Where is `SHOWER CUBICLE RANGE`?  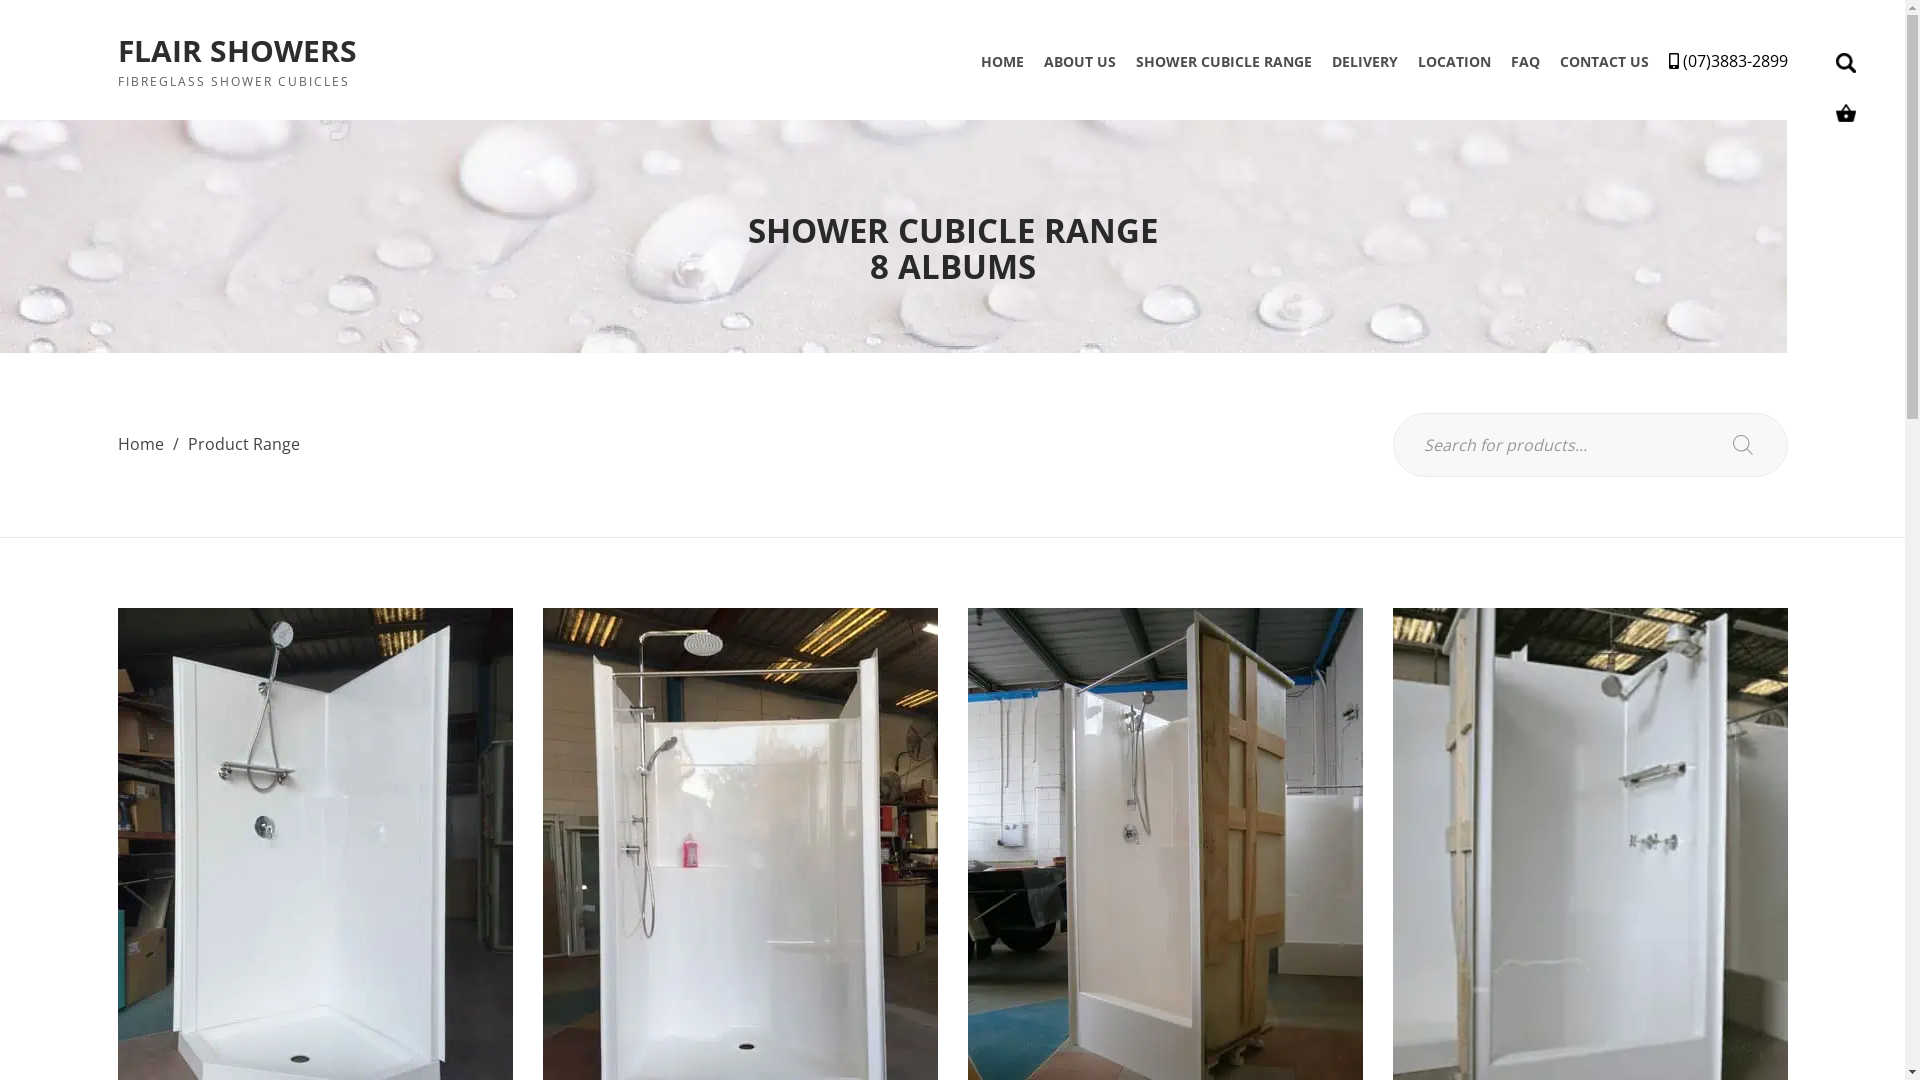
SHOWER CUBICLE RANGE is located at coordinates (1224, 62).